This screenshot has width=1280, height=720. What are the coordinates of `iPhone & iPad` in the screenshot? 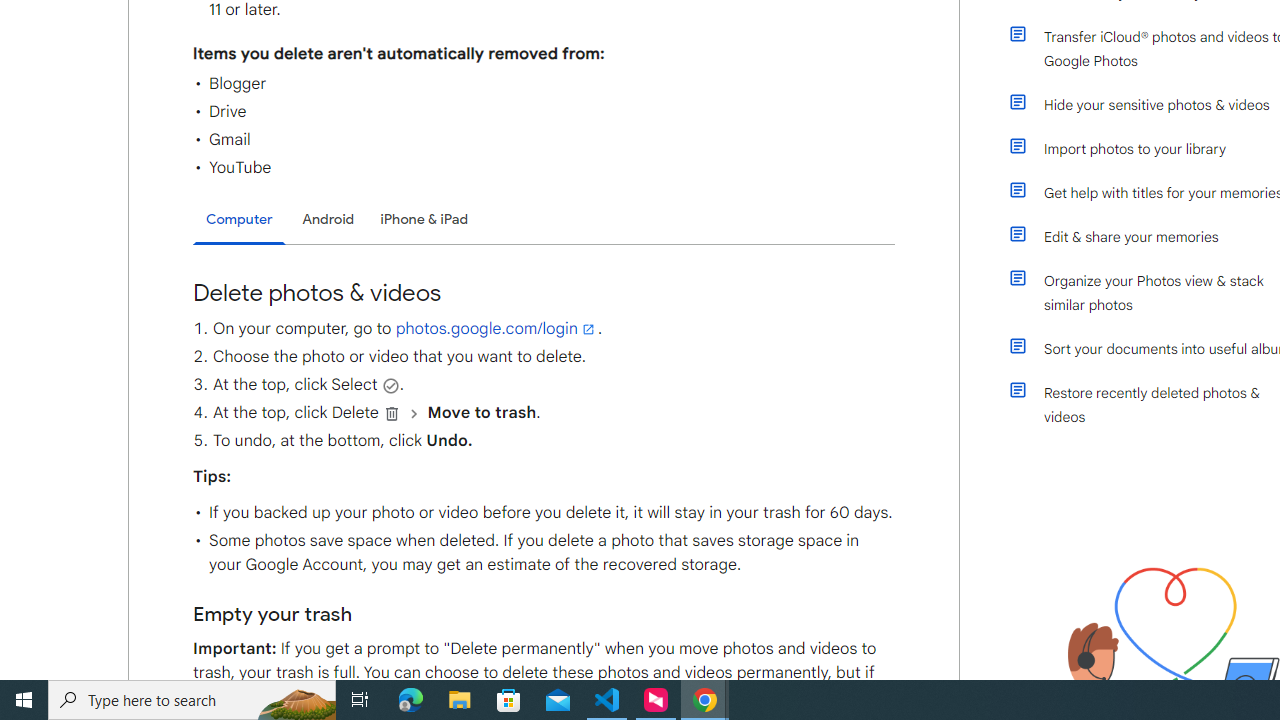 It's located at (424, 219).